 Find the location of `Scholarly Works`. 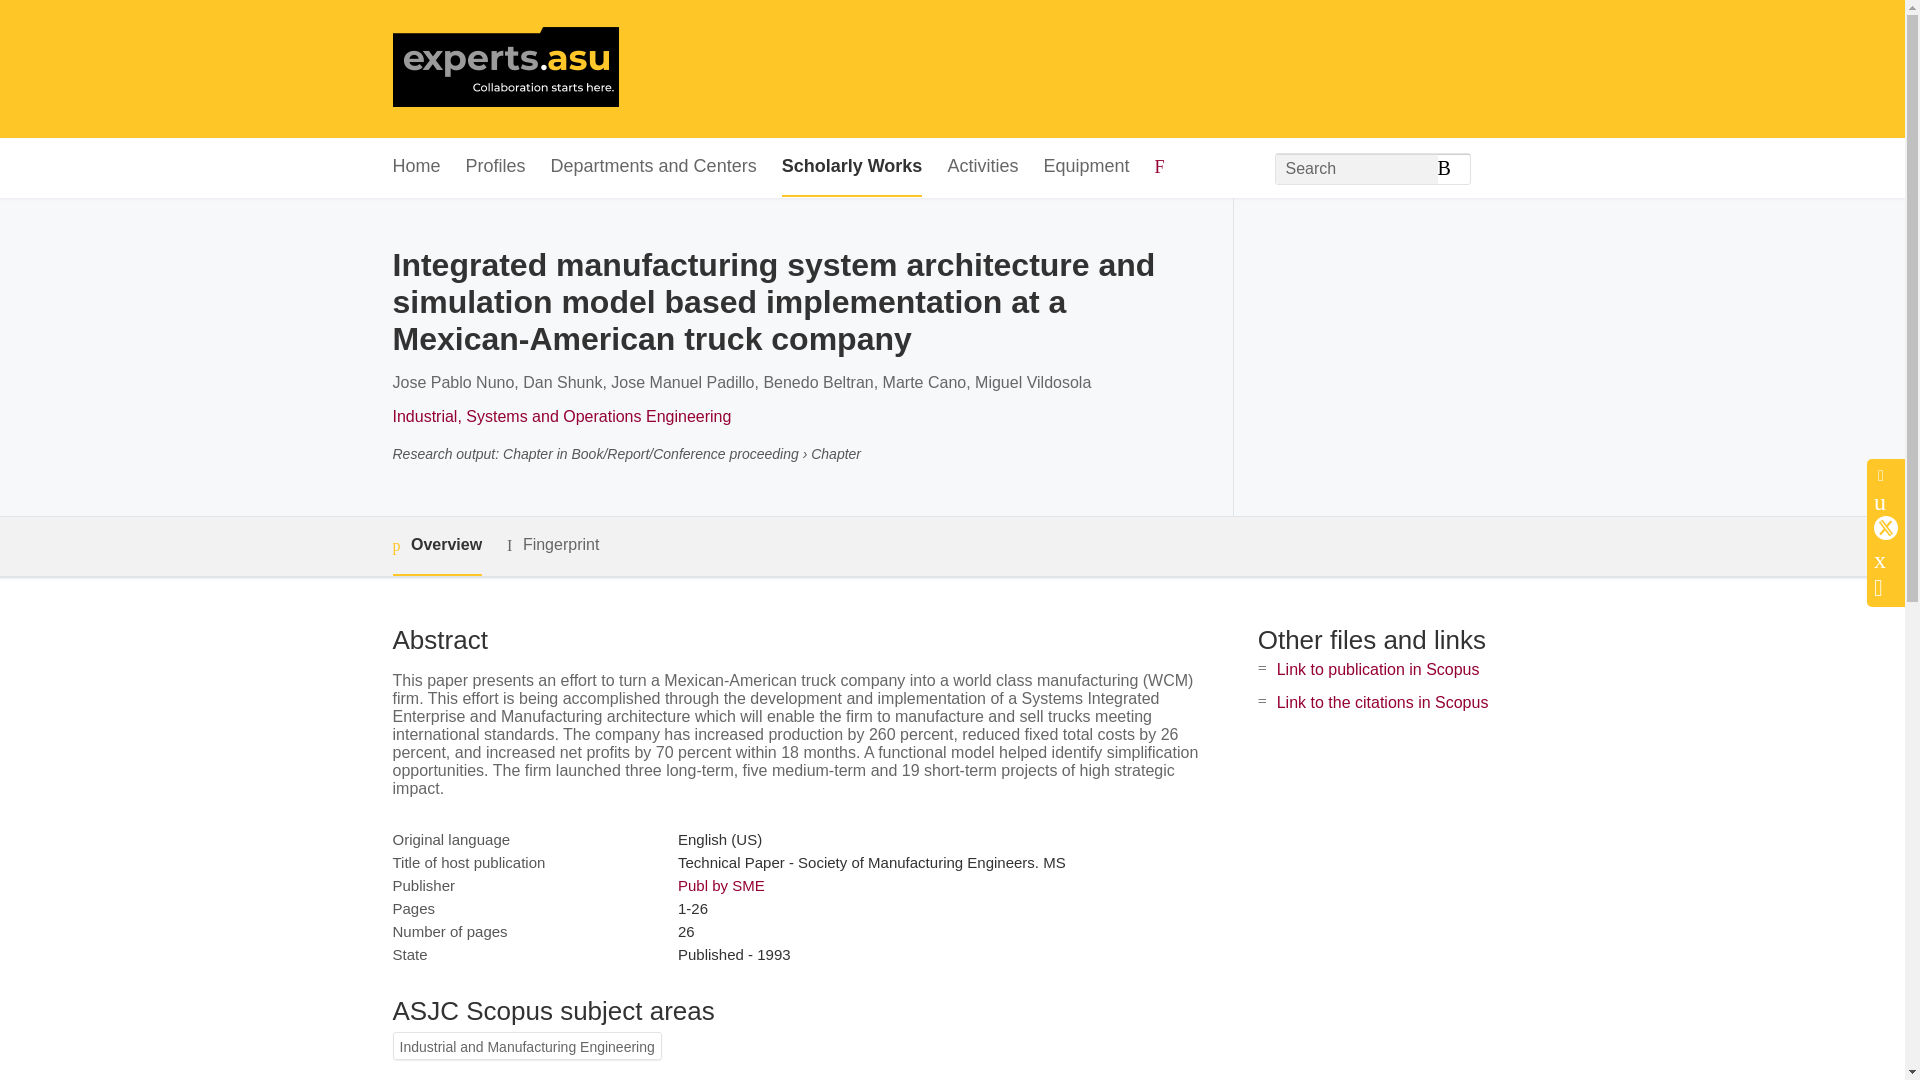

Scholarly Works is located at coordinates (852, 167).